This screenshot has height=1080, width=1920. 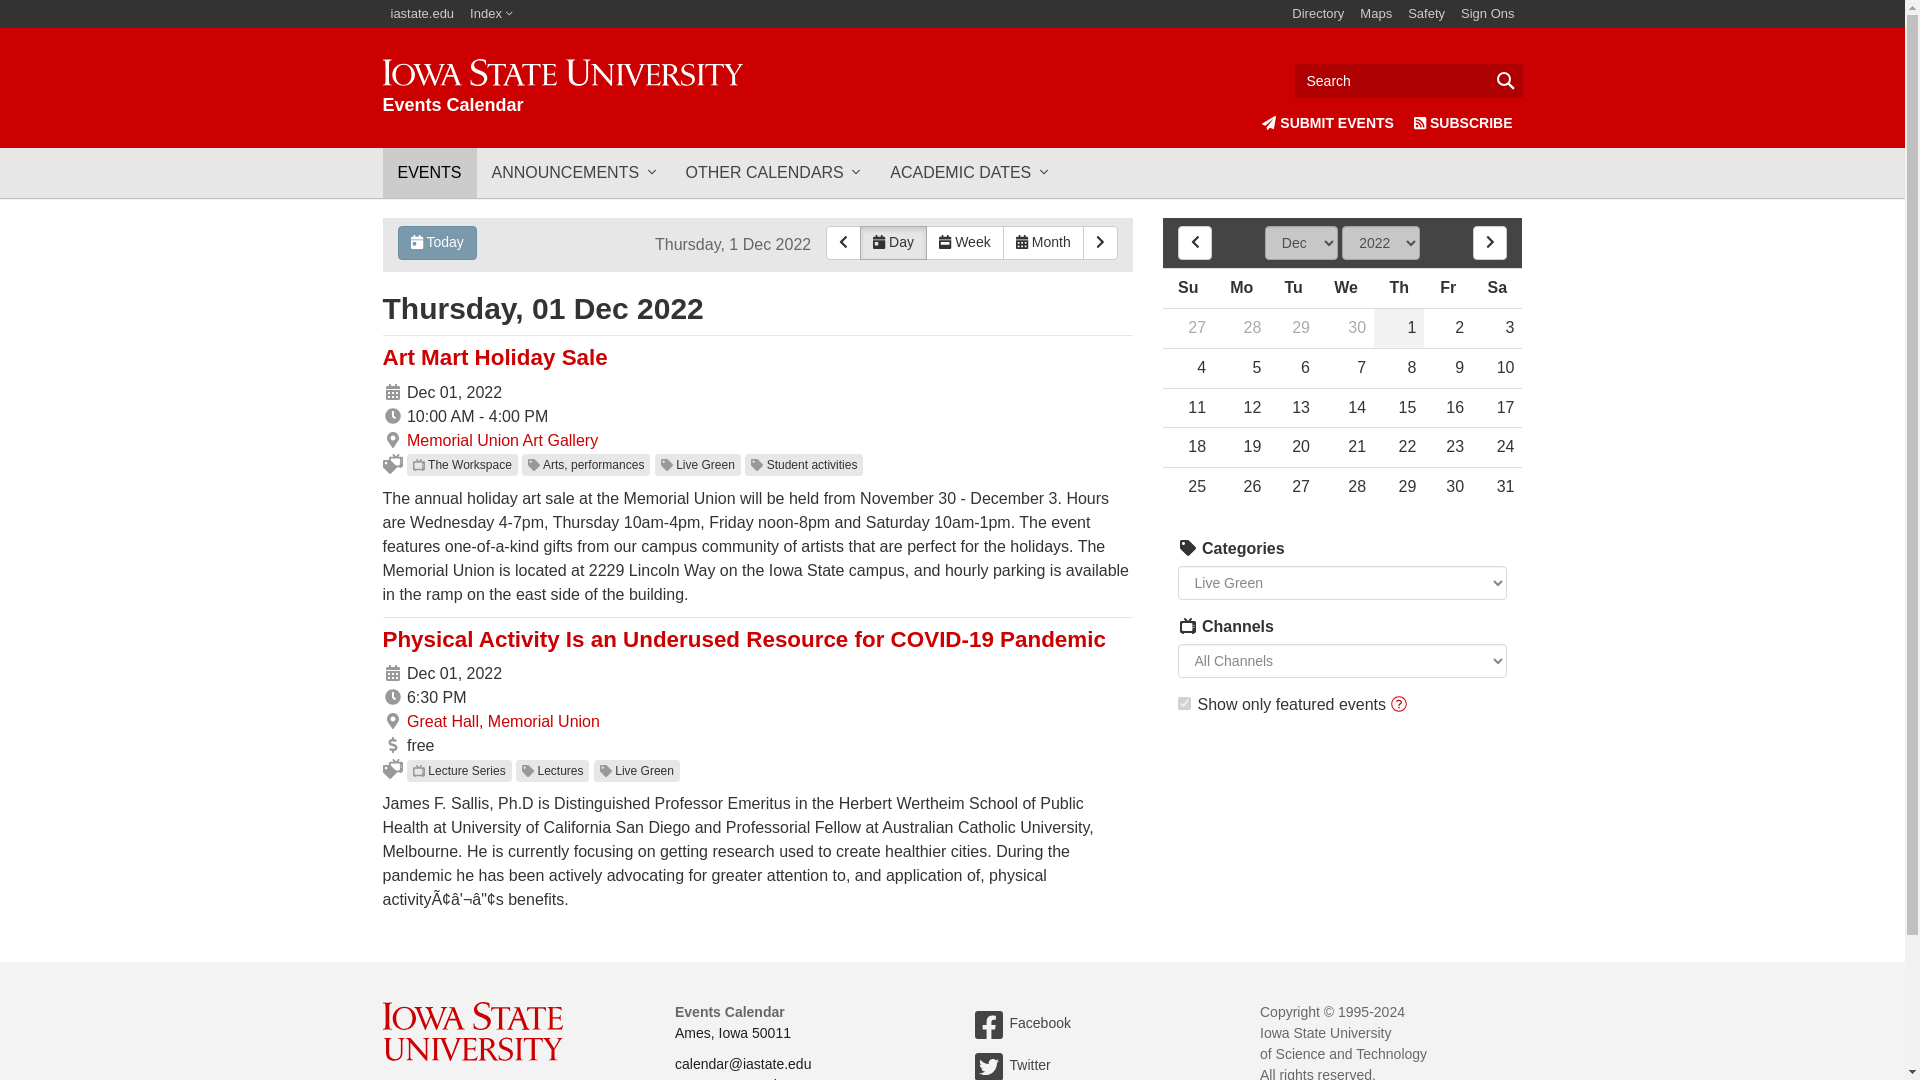 What do you see at coordinates (1408, 80) in the screenshot?
I see `Search` at bounding box center [1408, 80].